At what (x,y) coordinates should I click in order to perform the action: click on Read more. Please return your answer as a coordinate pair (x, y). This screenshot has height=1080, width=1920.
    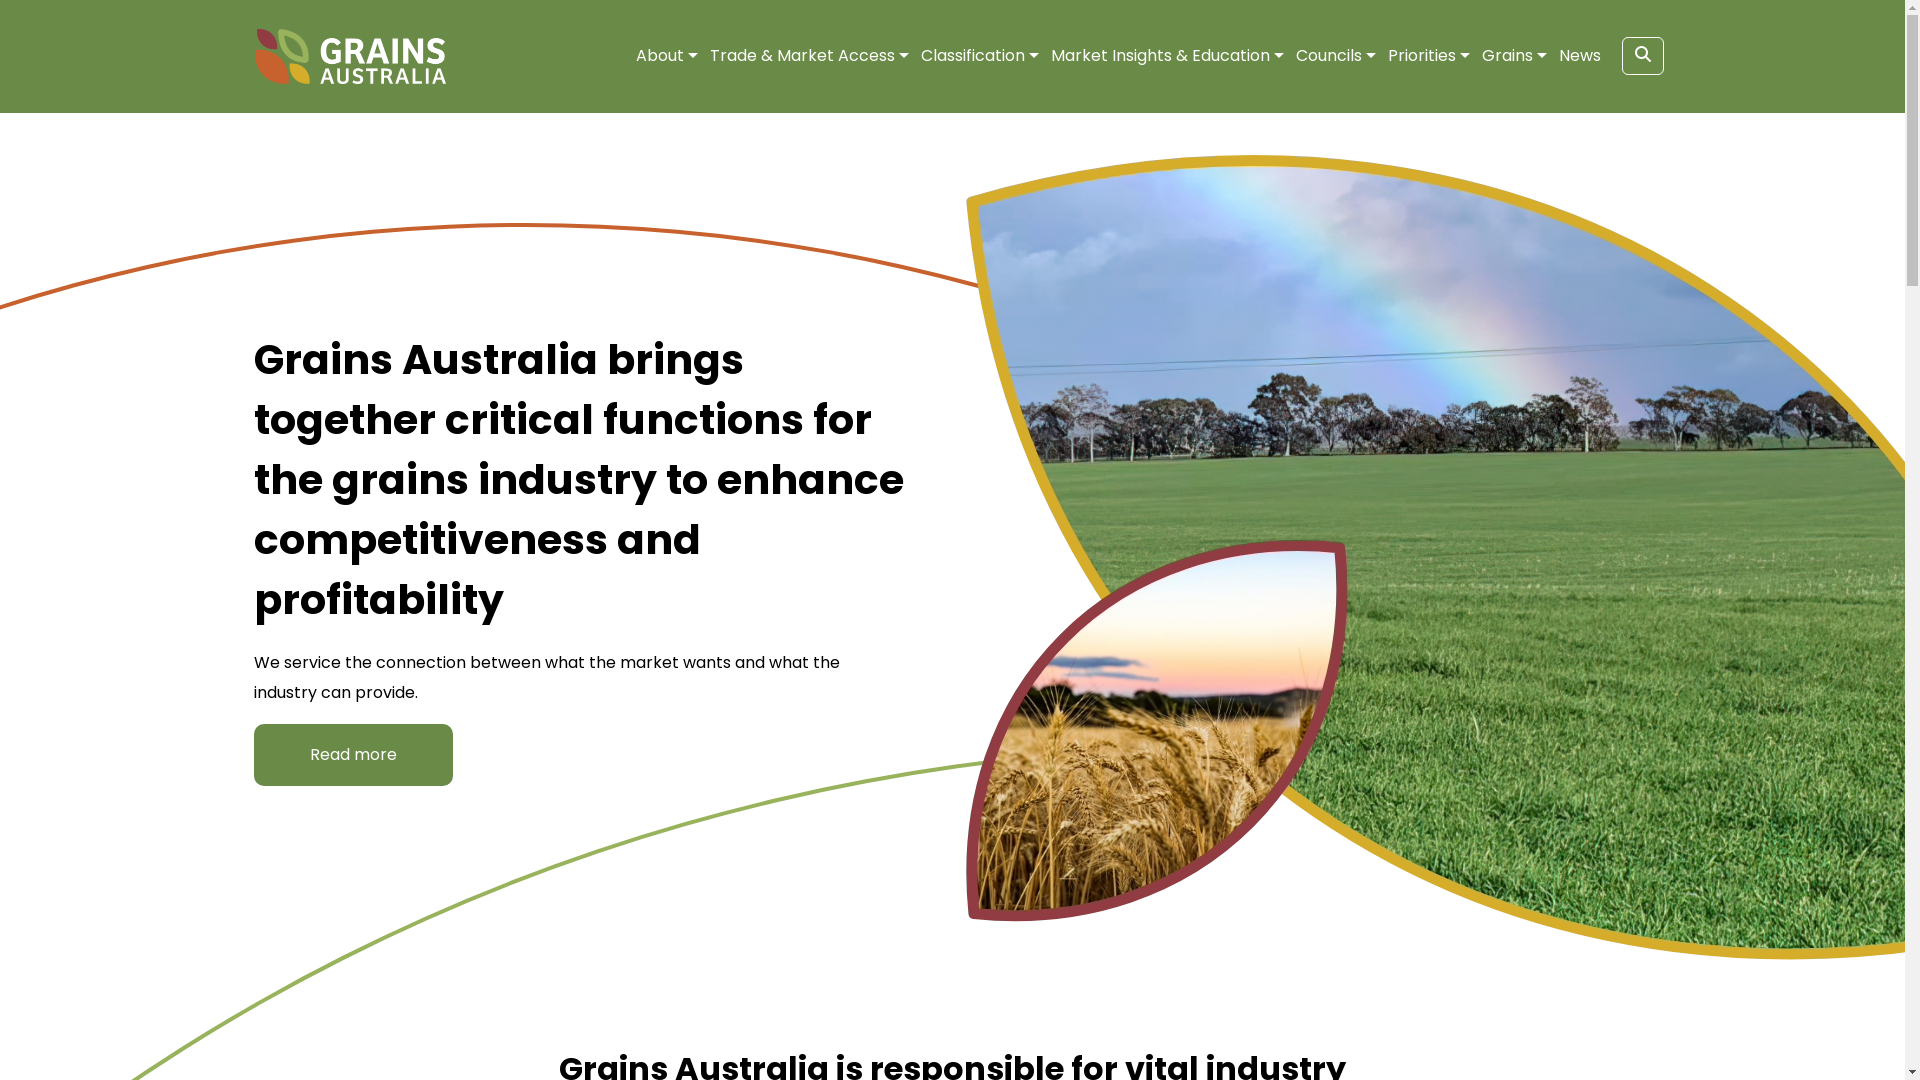
    Looking at the image, I should click on (354, 755).